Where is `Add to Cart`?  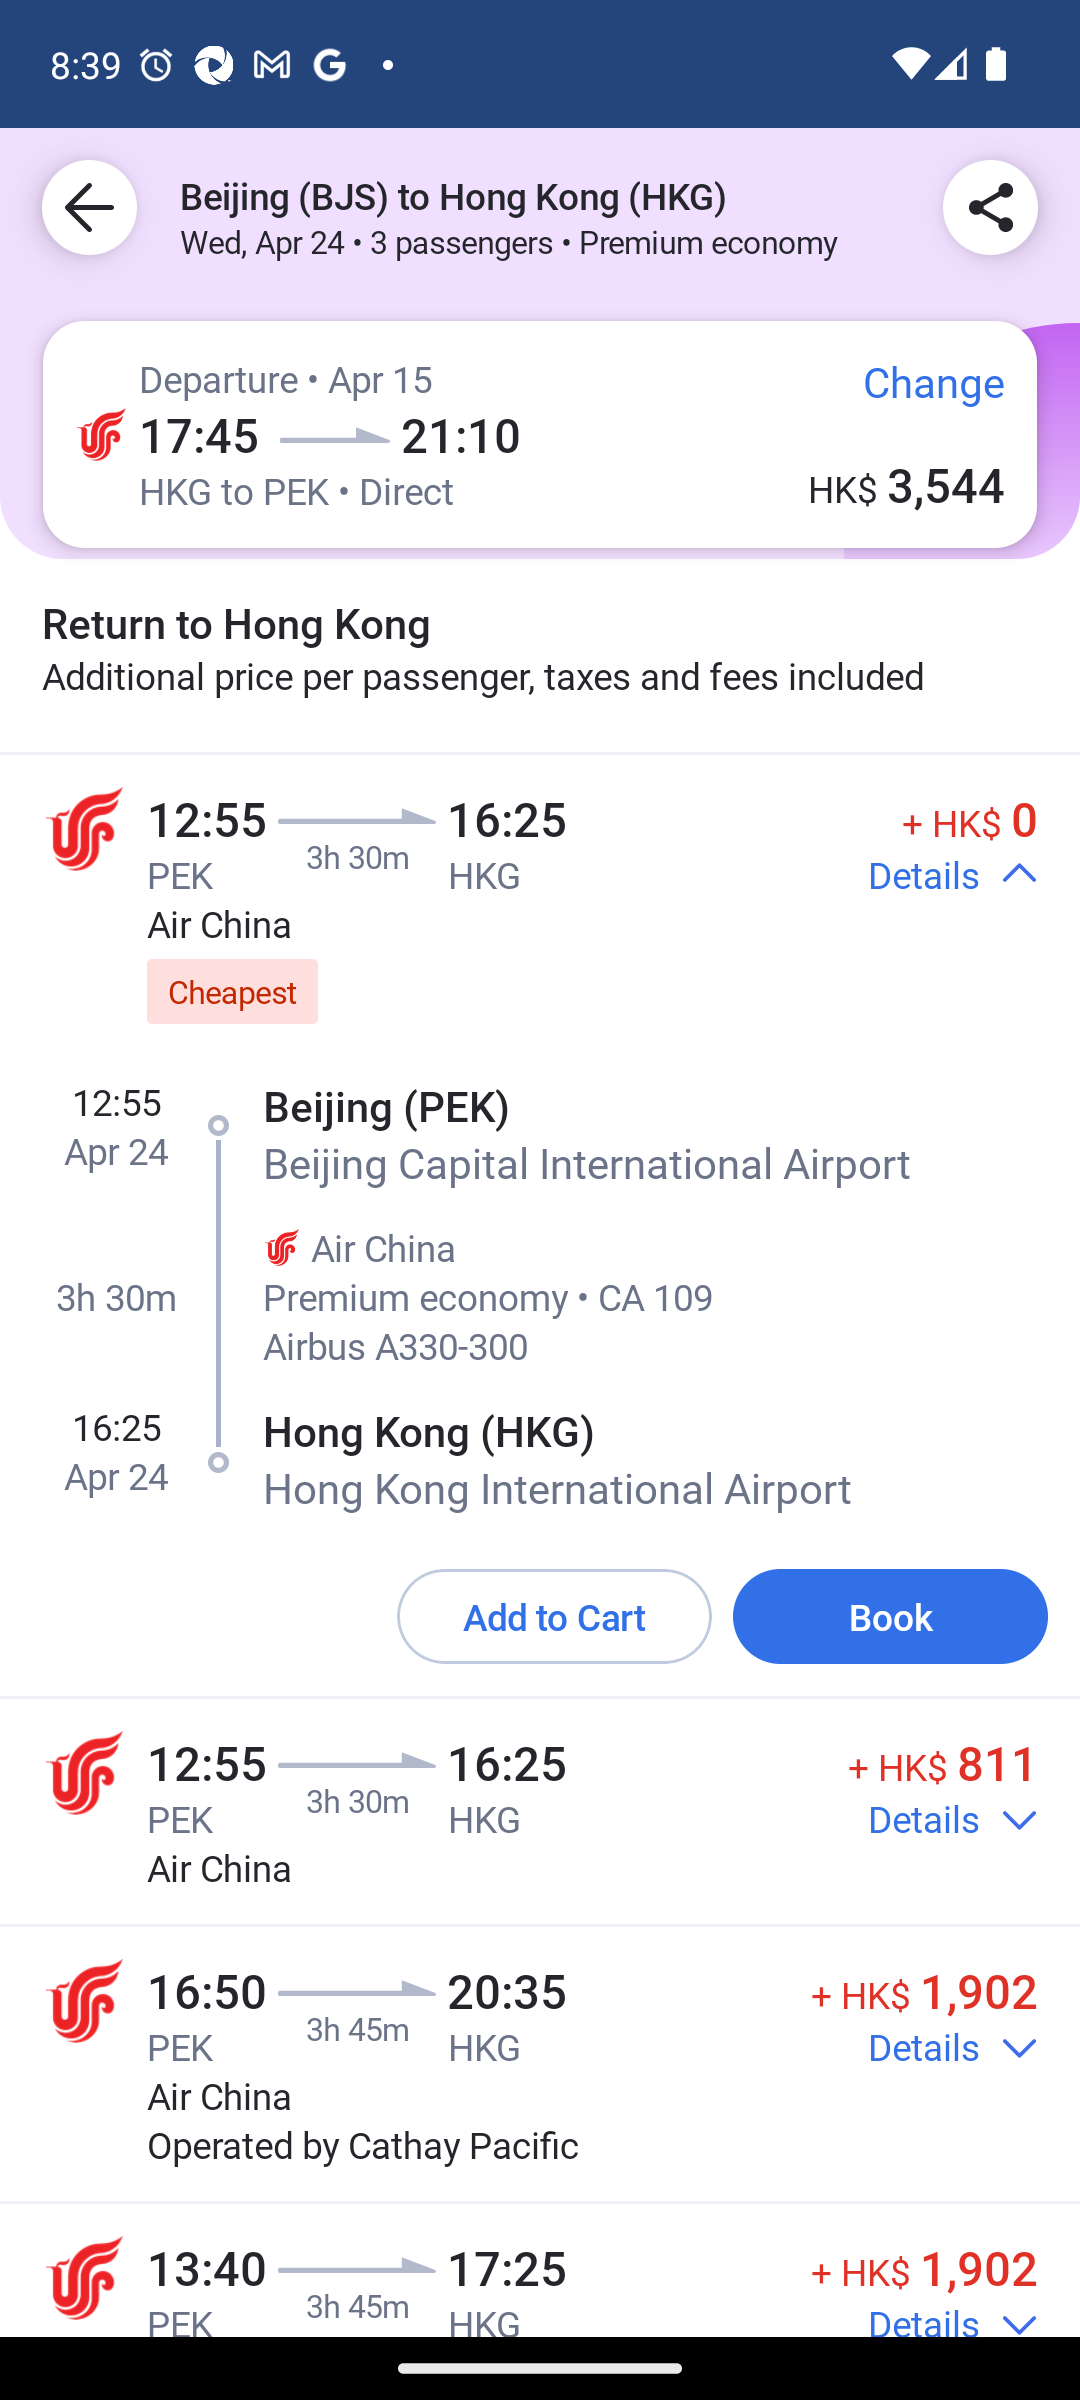 Add to Cart is located at coordinates (554, 1618).